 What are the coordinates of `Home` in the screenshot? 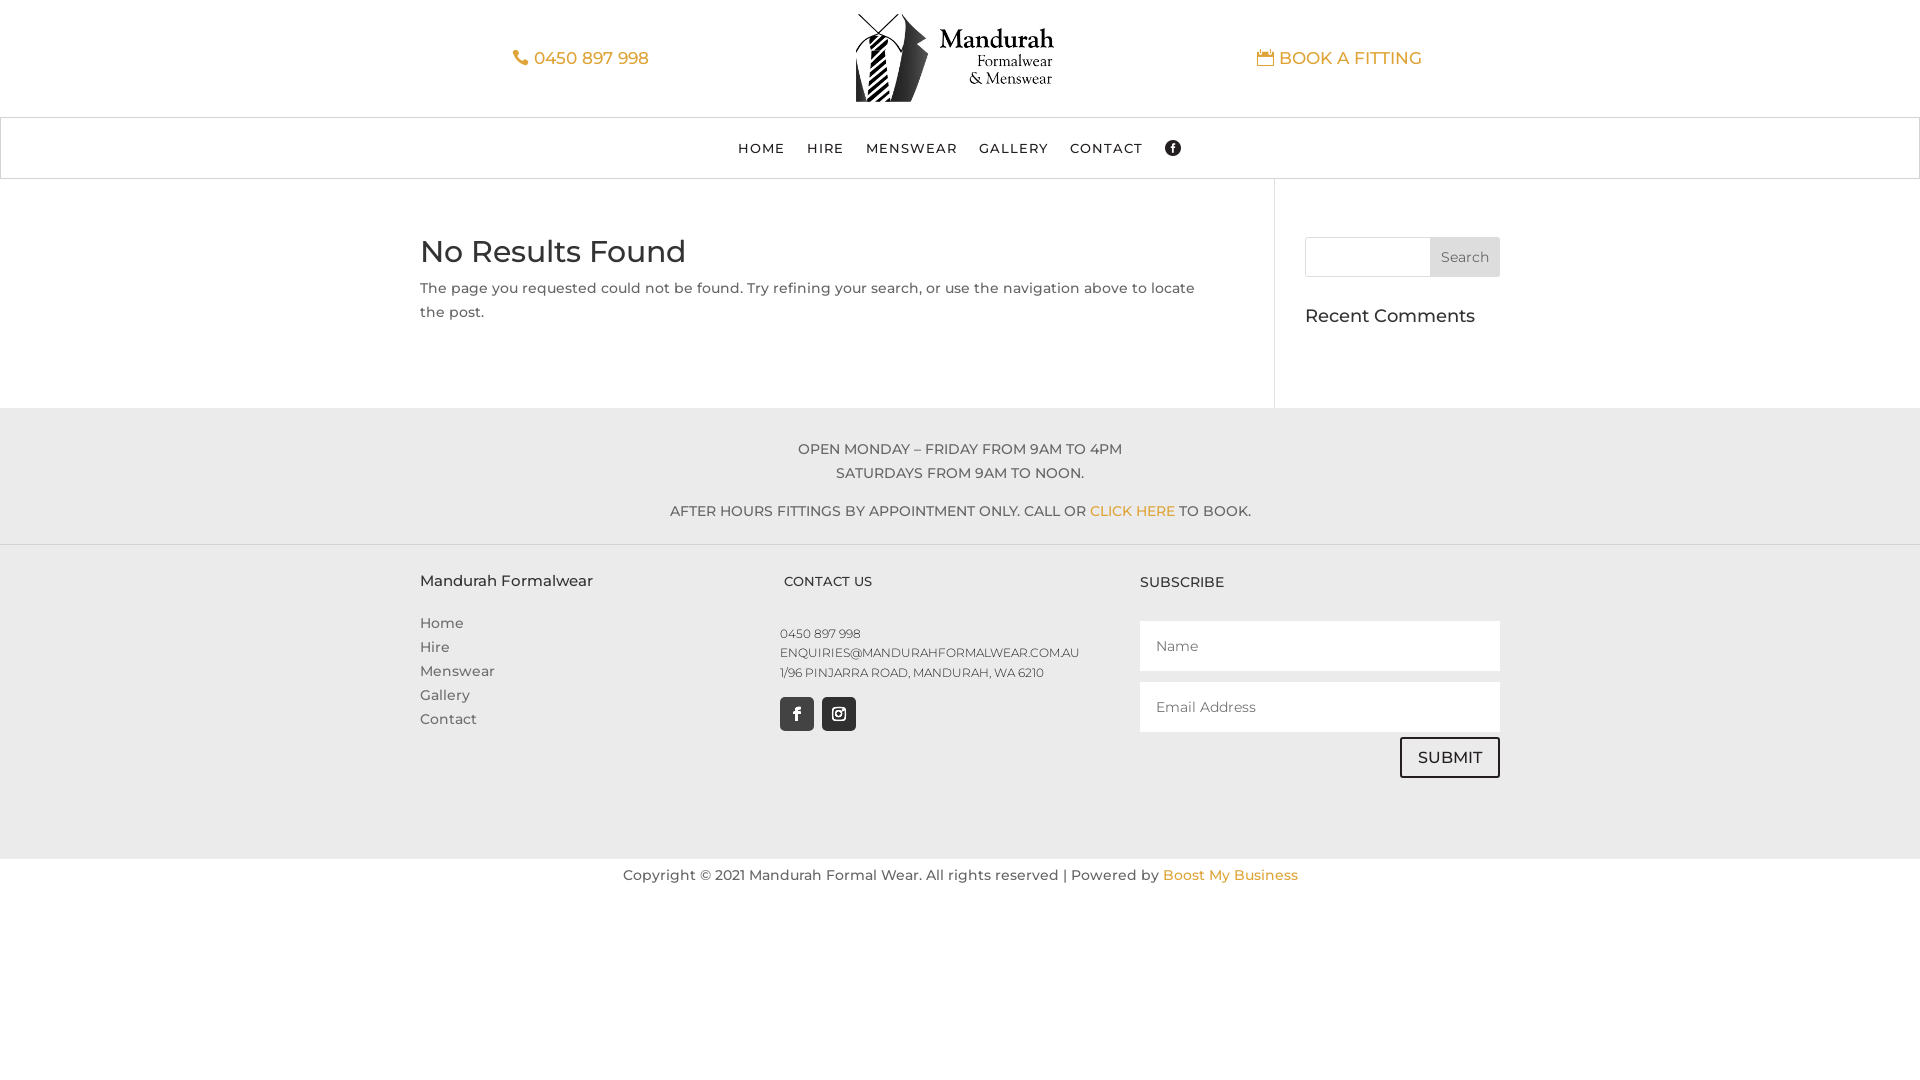 It's located at (442, 623).